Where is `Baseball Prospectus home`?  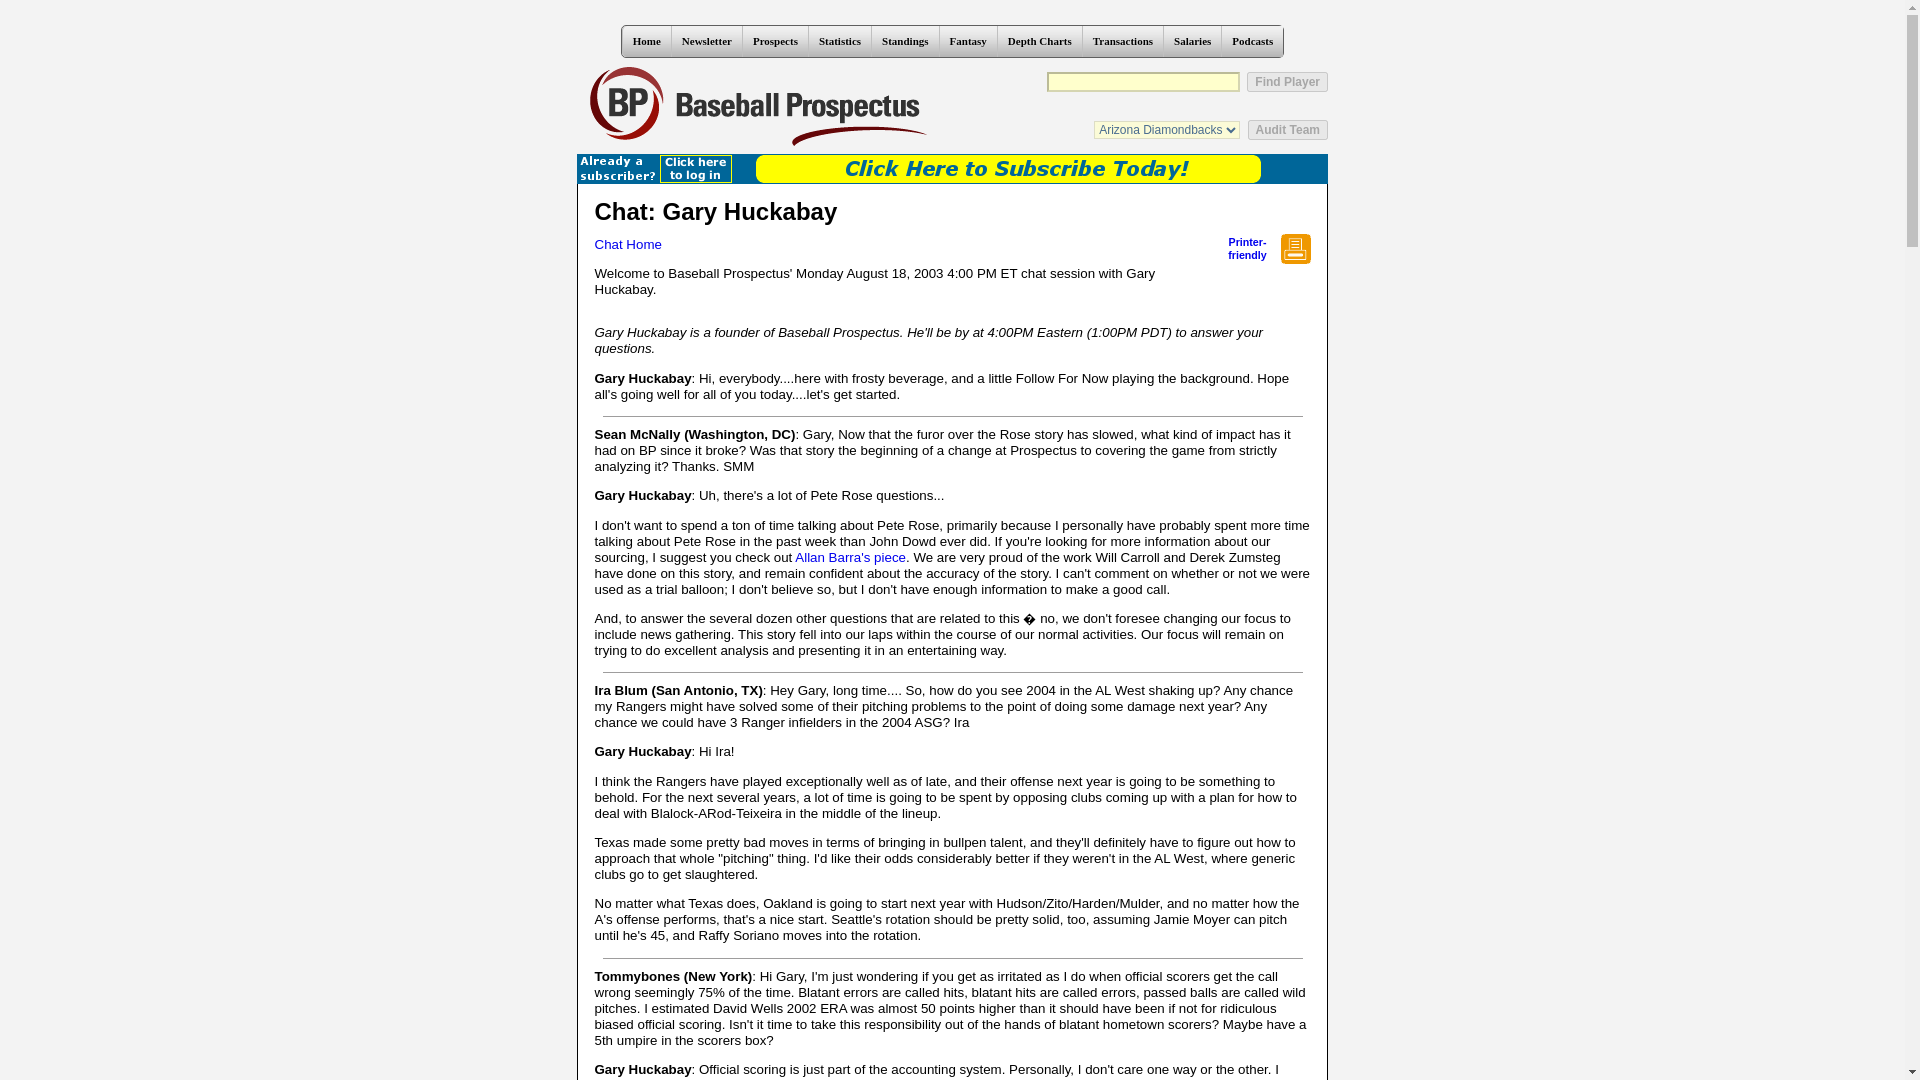
Baseball Prospectus home is located at coordinates (758, 106).